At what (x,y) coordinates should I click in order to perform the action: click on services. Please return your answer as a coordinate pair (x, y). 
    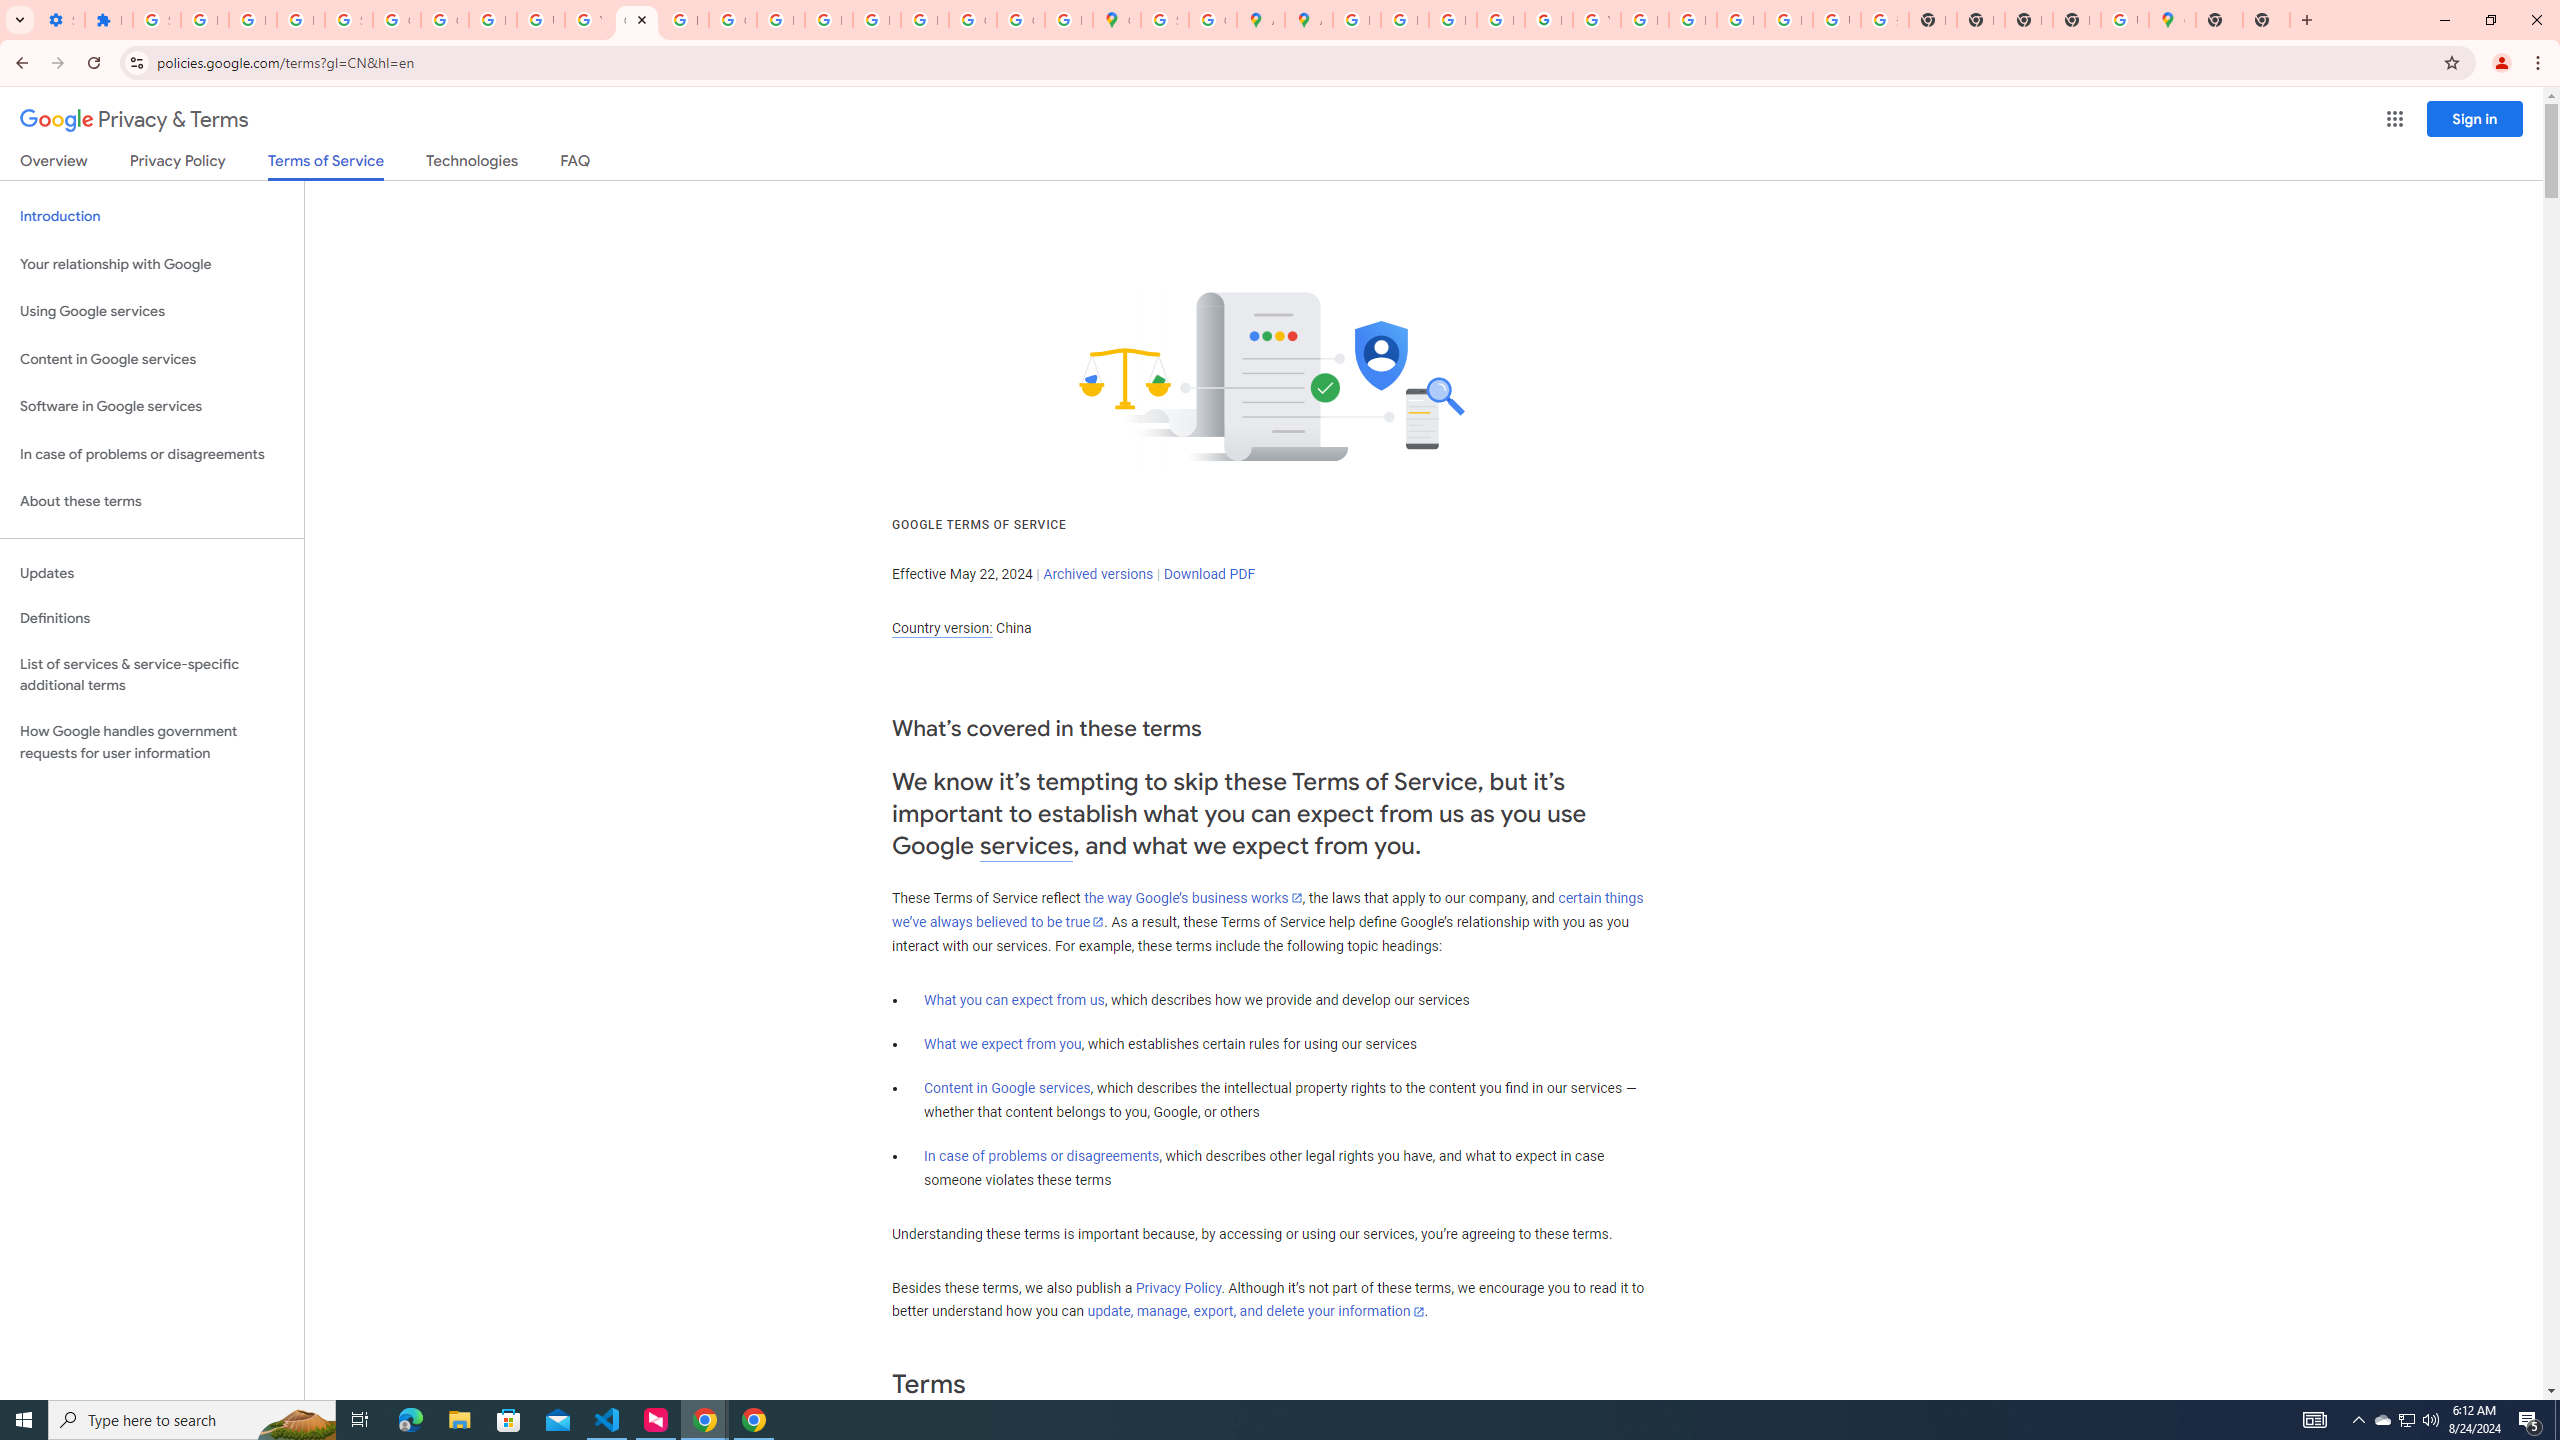
    Looking at the image, I should click on (1026, 846).